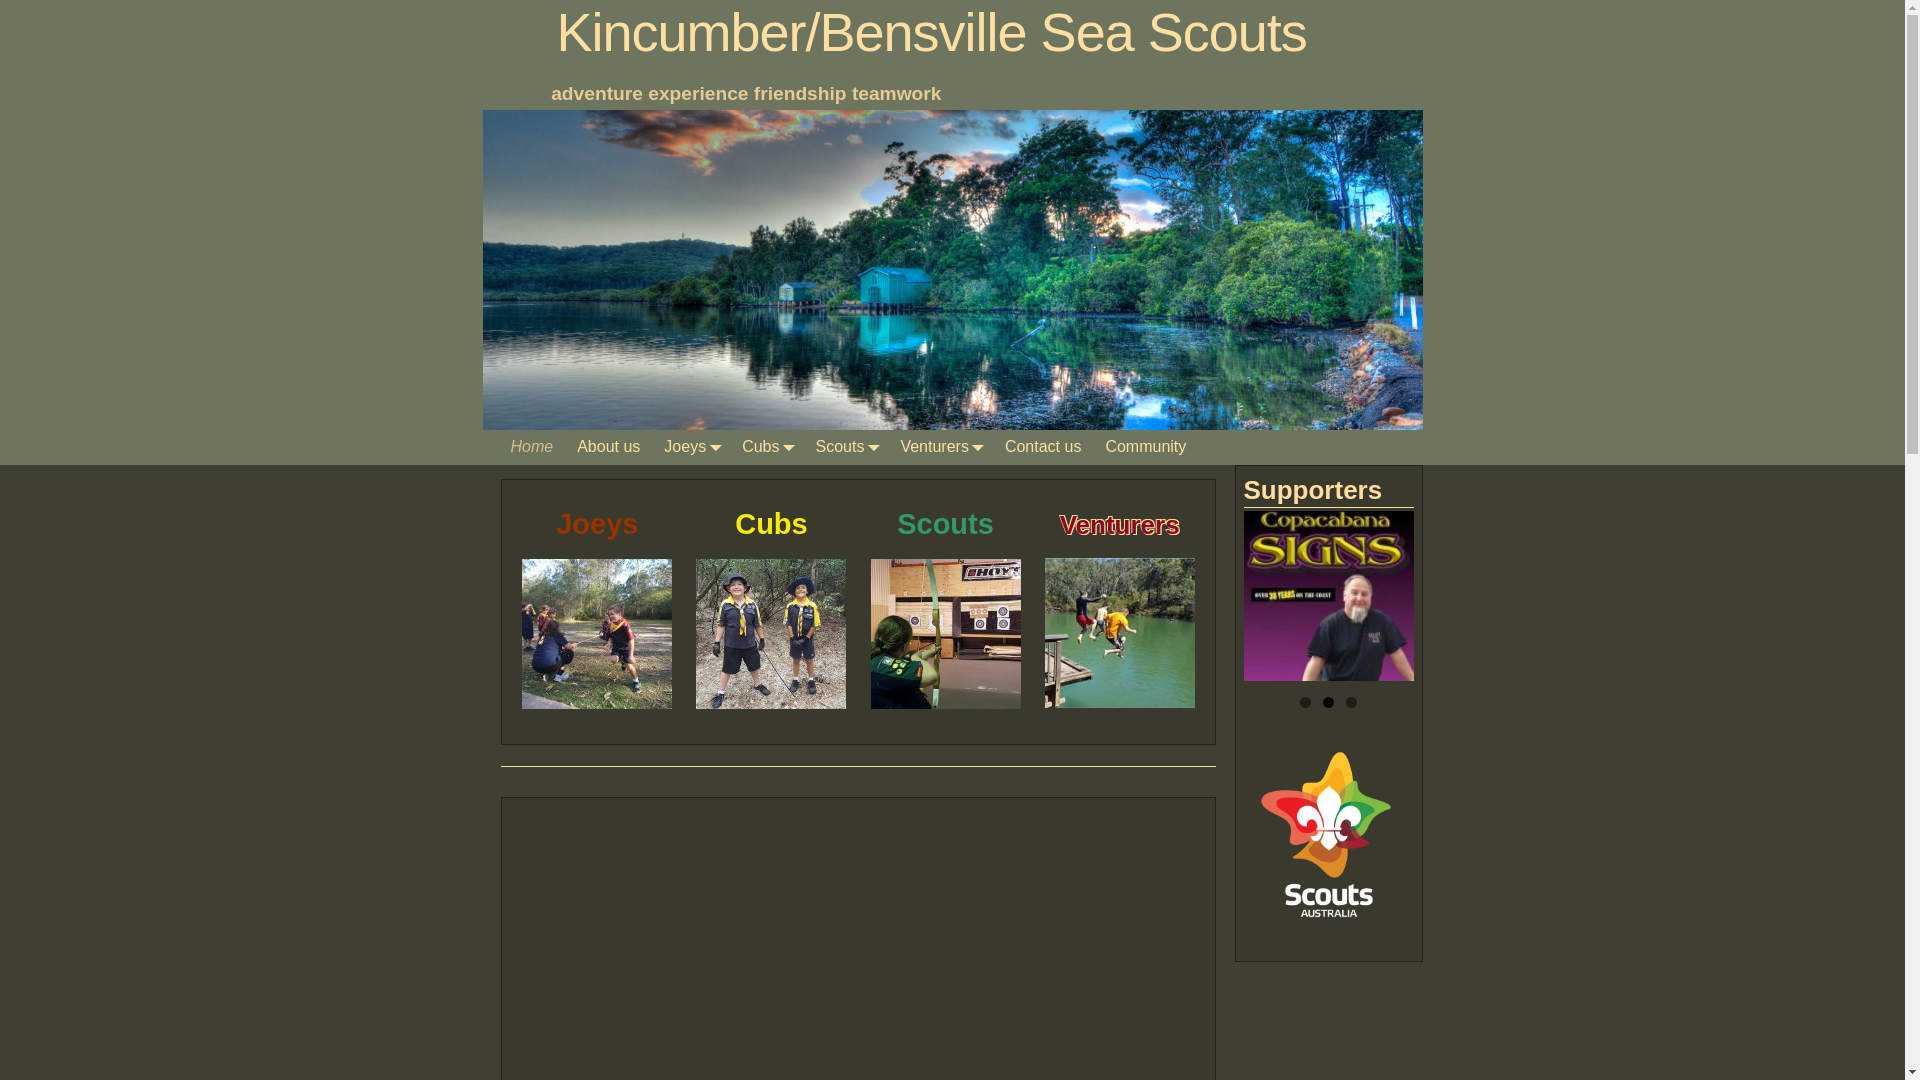 The image size is (1920, 1080). Describe the element at coordinates (772, 524) in the screenshot. I see `Cubs` at that location.